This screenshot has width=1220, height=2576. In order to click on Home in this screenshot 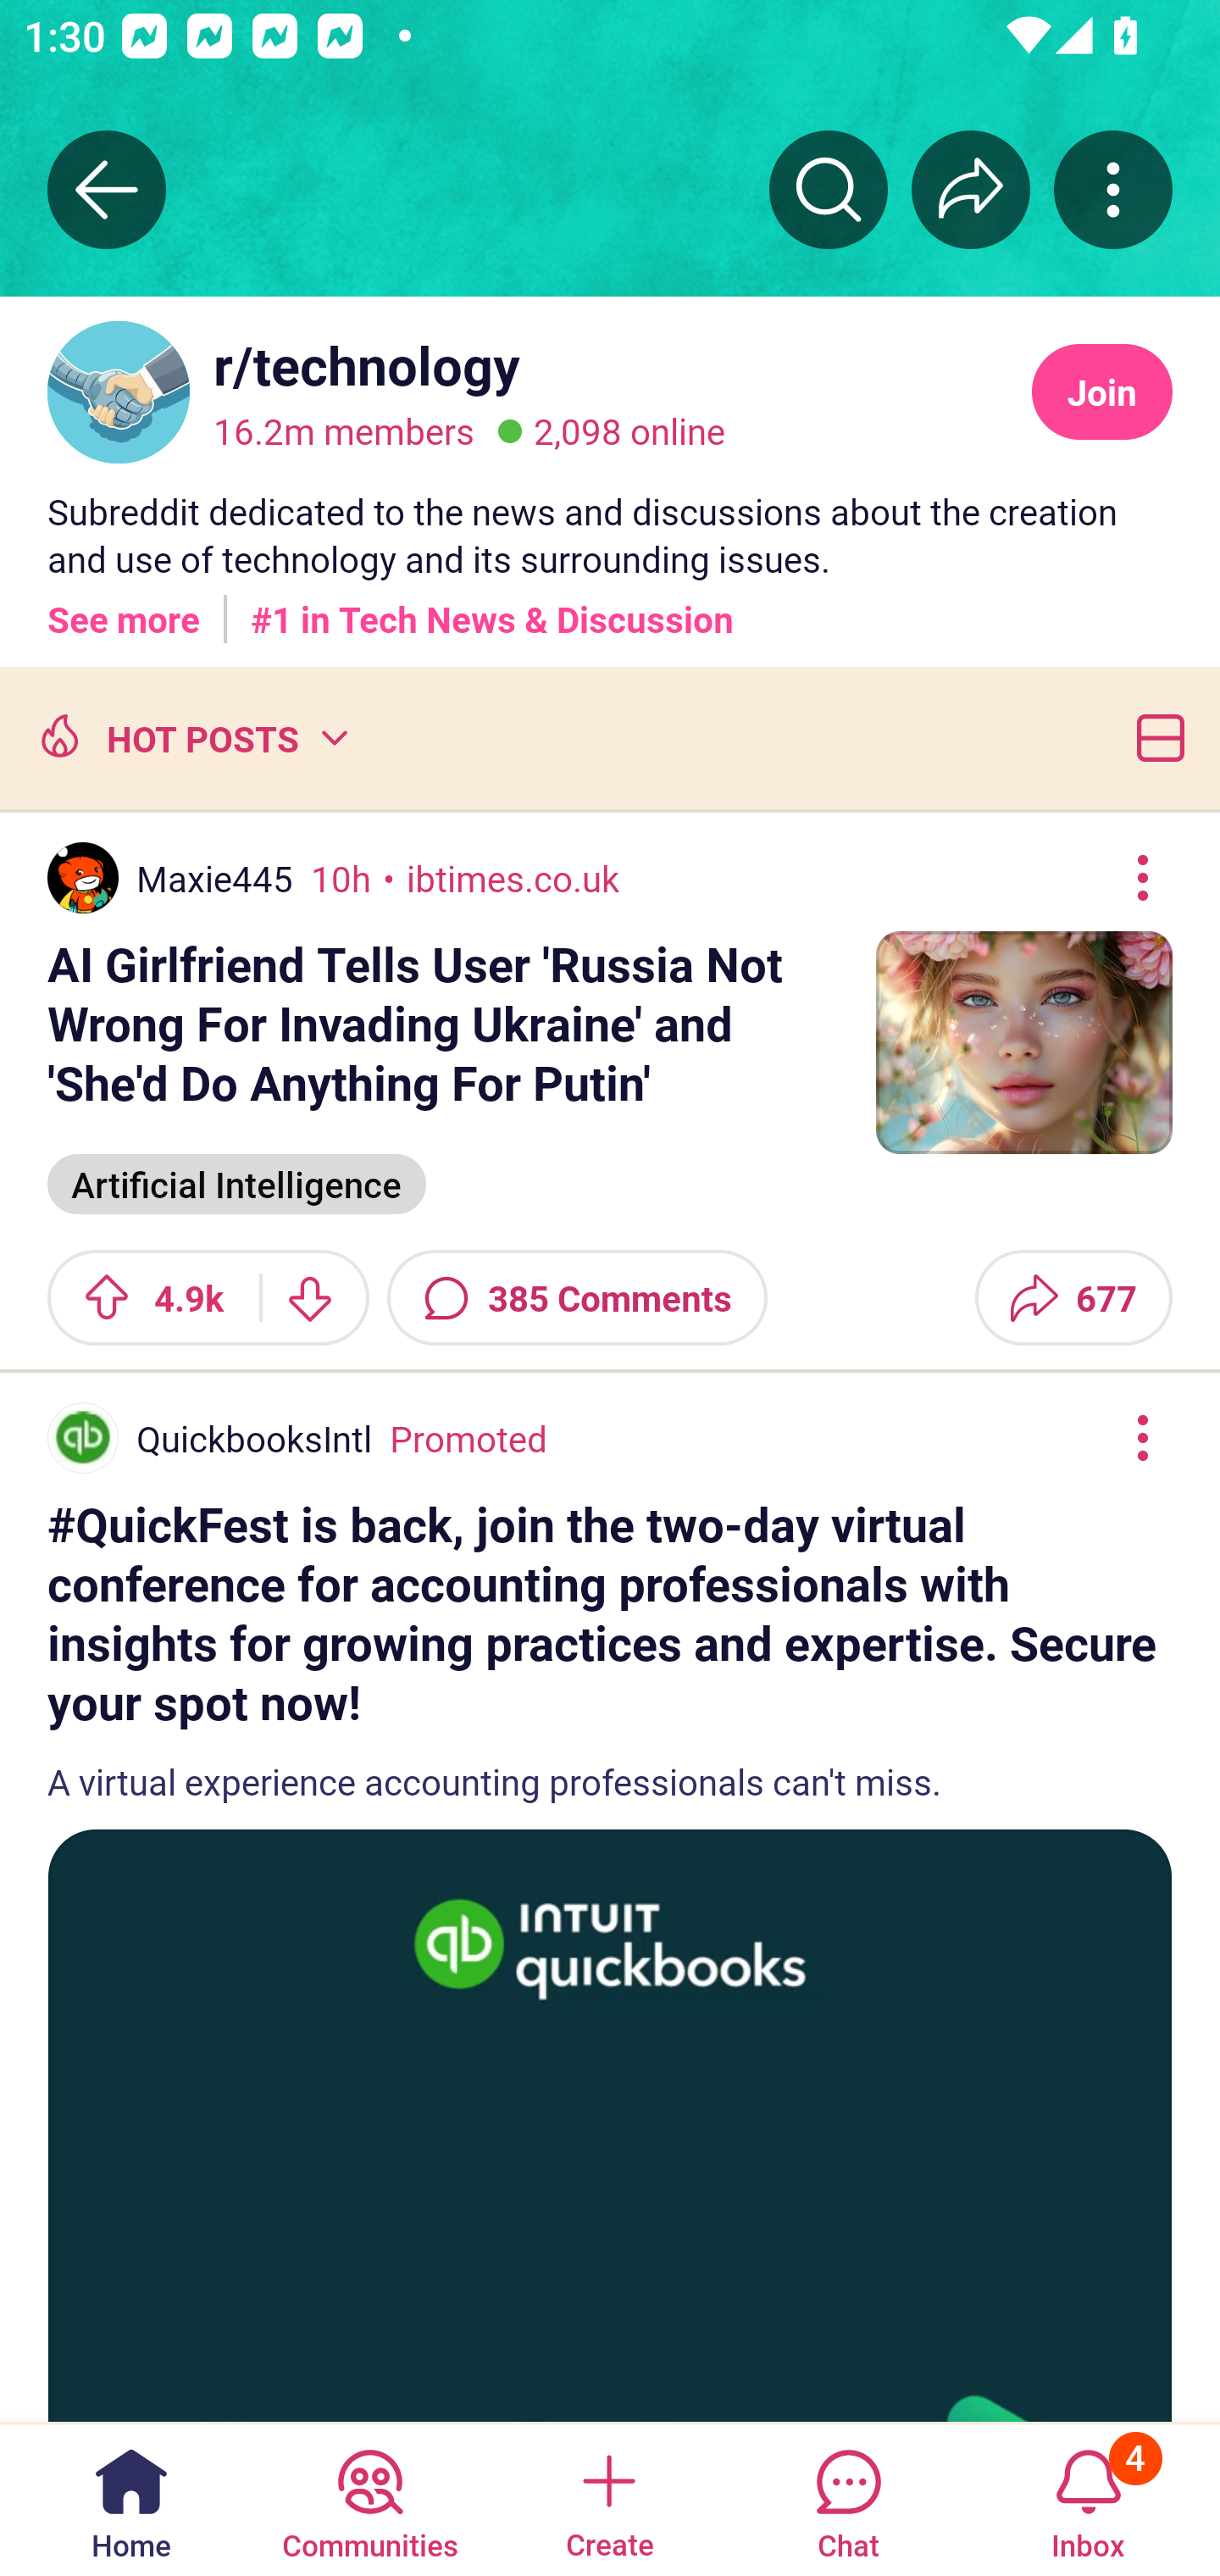, I will do `click(131, 2498)`.